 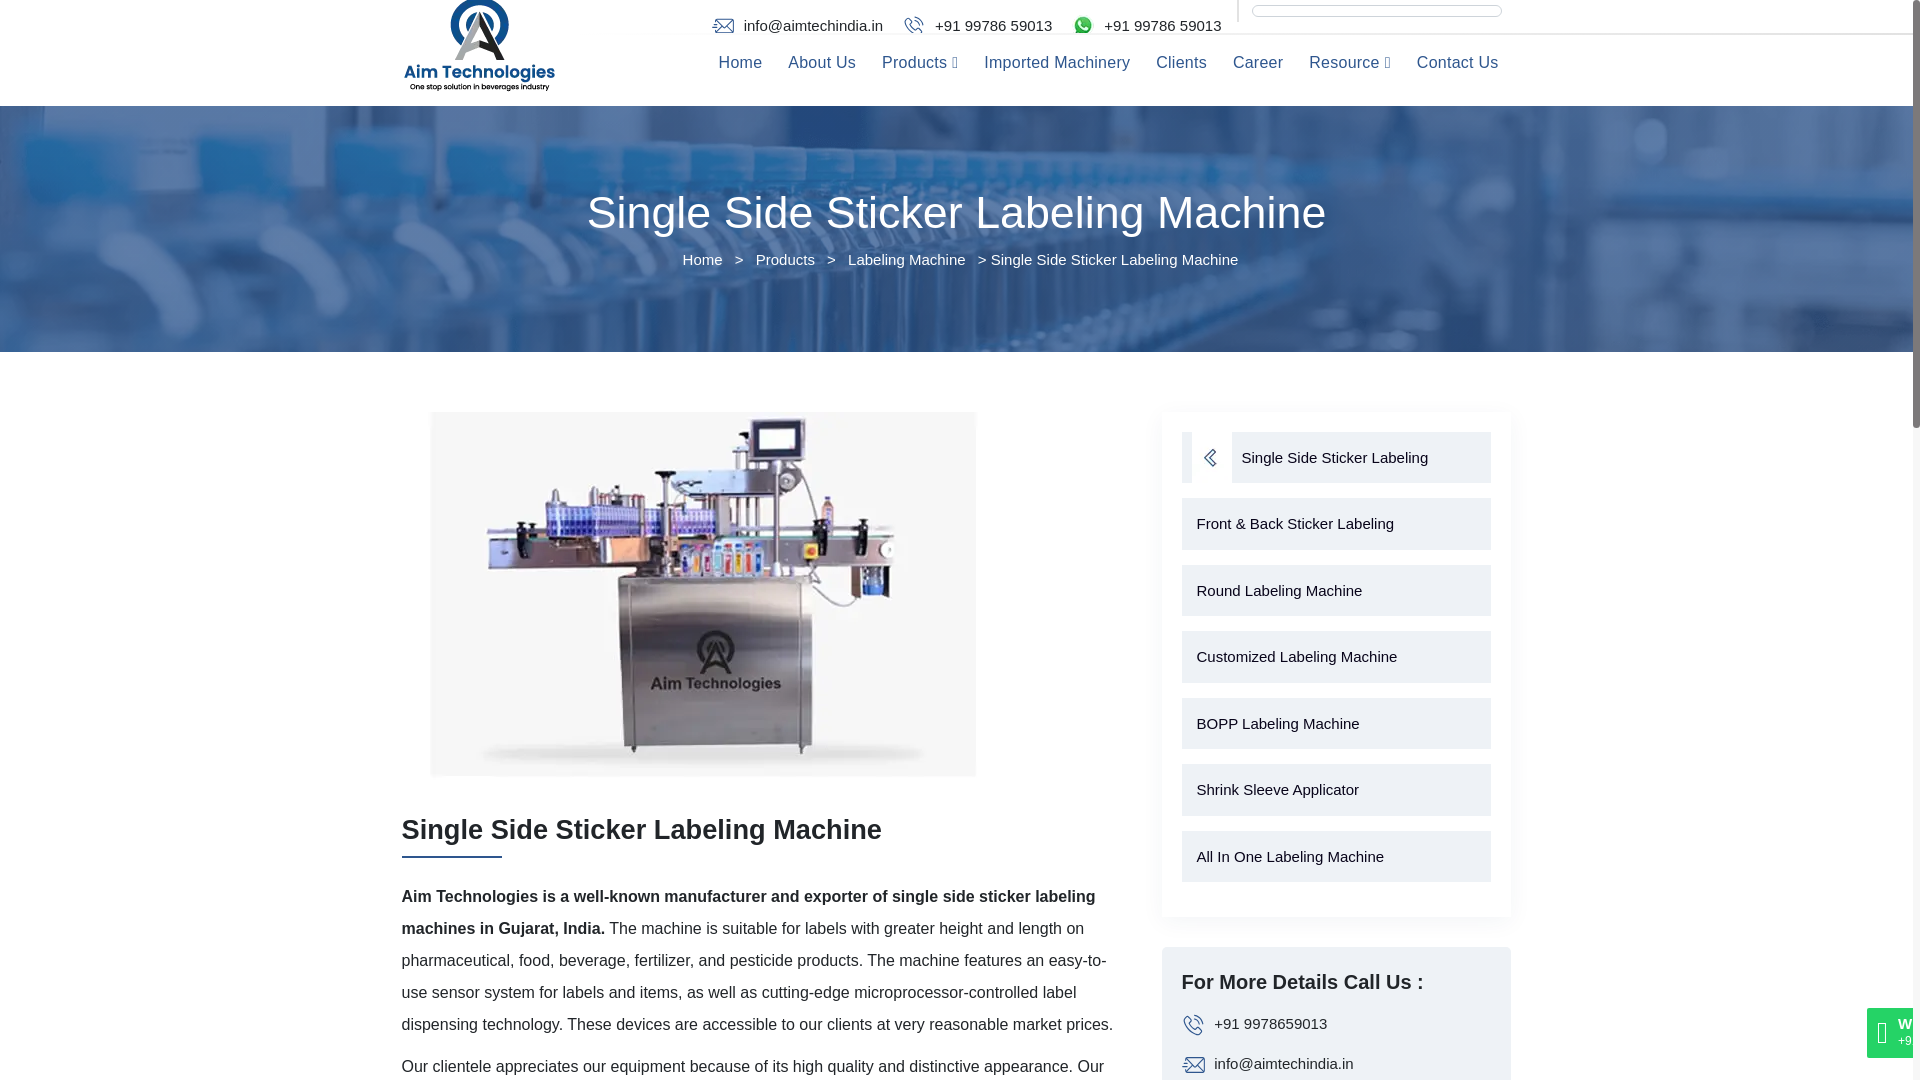 I want to click on Whatsapp, so click(x=1162, y=26).